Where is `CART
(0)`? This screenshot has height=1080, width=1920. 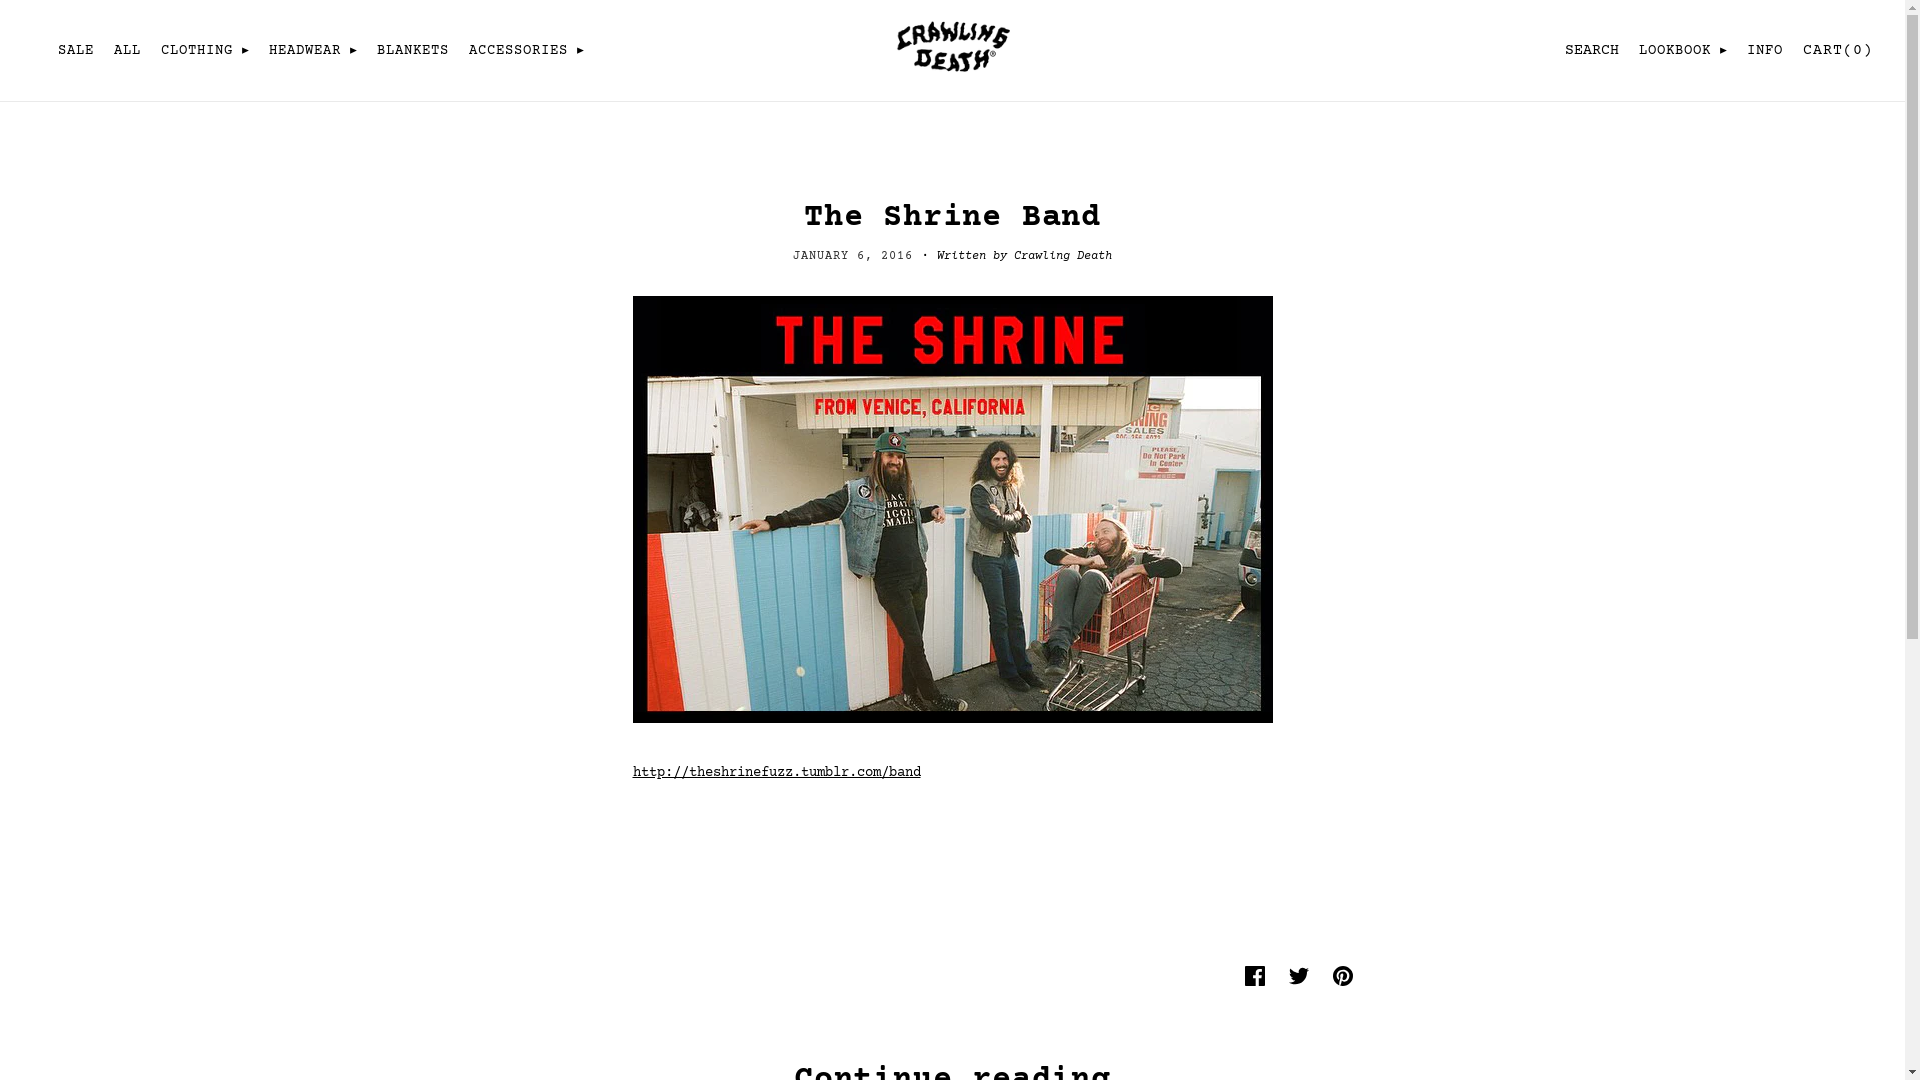
CART
(0) is located at coordinates (1836, 50).